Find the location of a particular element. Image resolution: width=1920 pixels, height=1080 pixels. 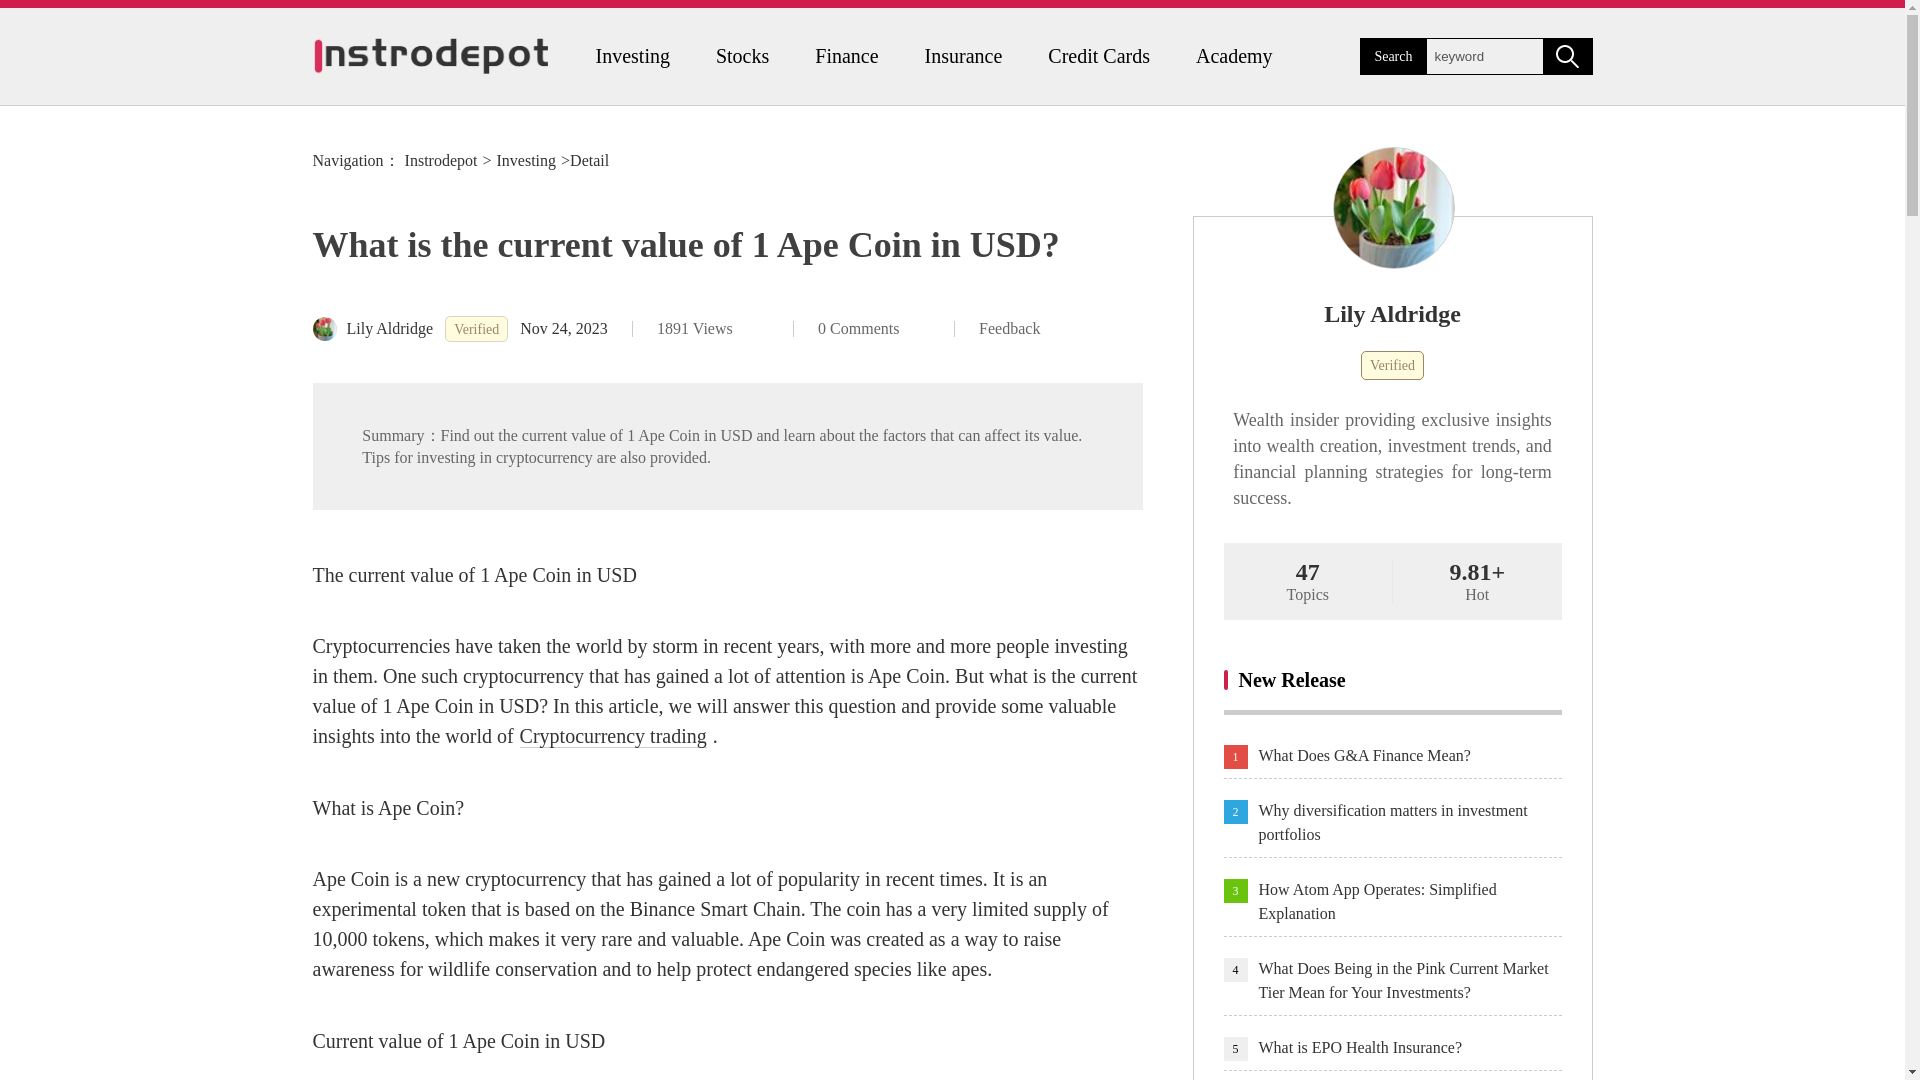

Academy is located at coordinates (1234, 56).